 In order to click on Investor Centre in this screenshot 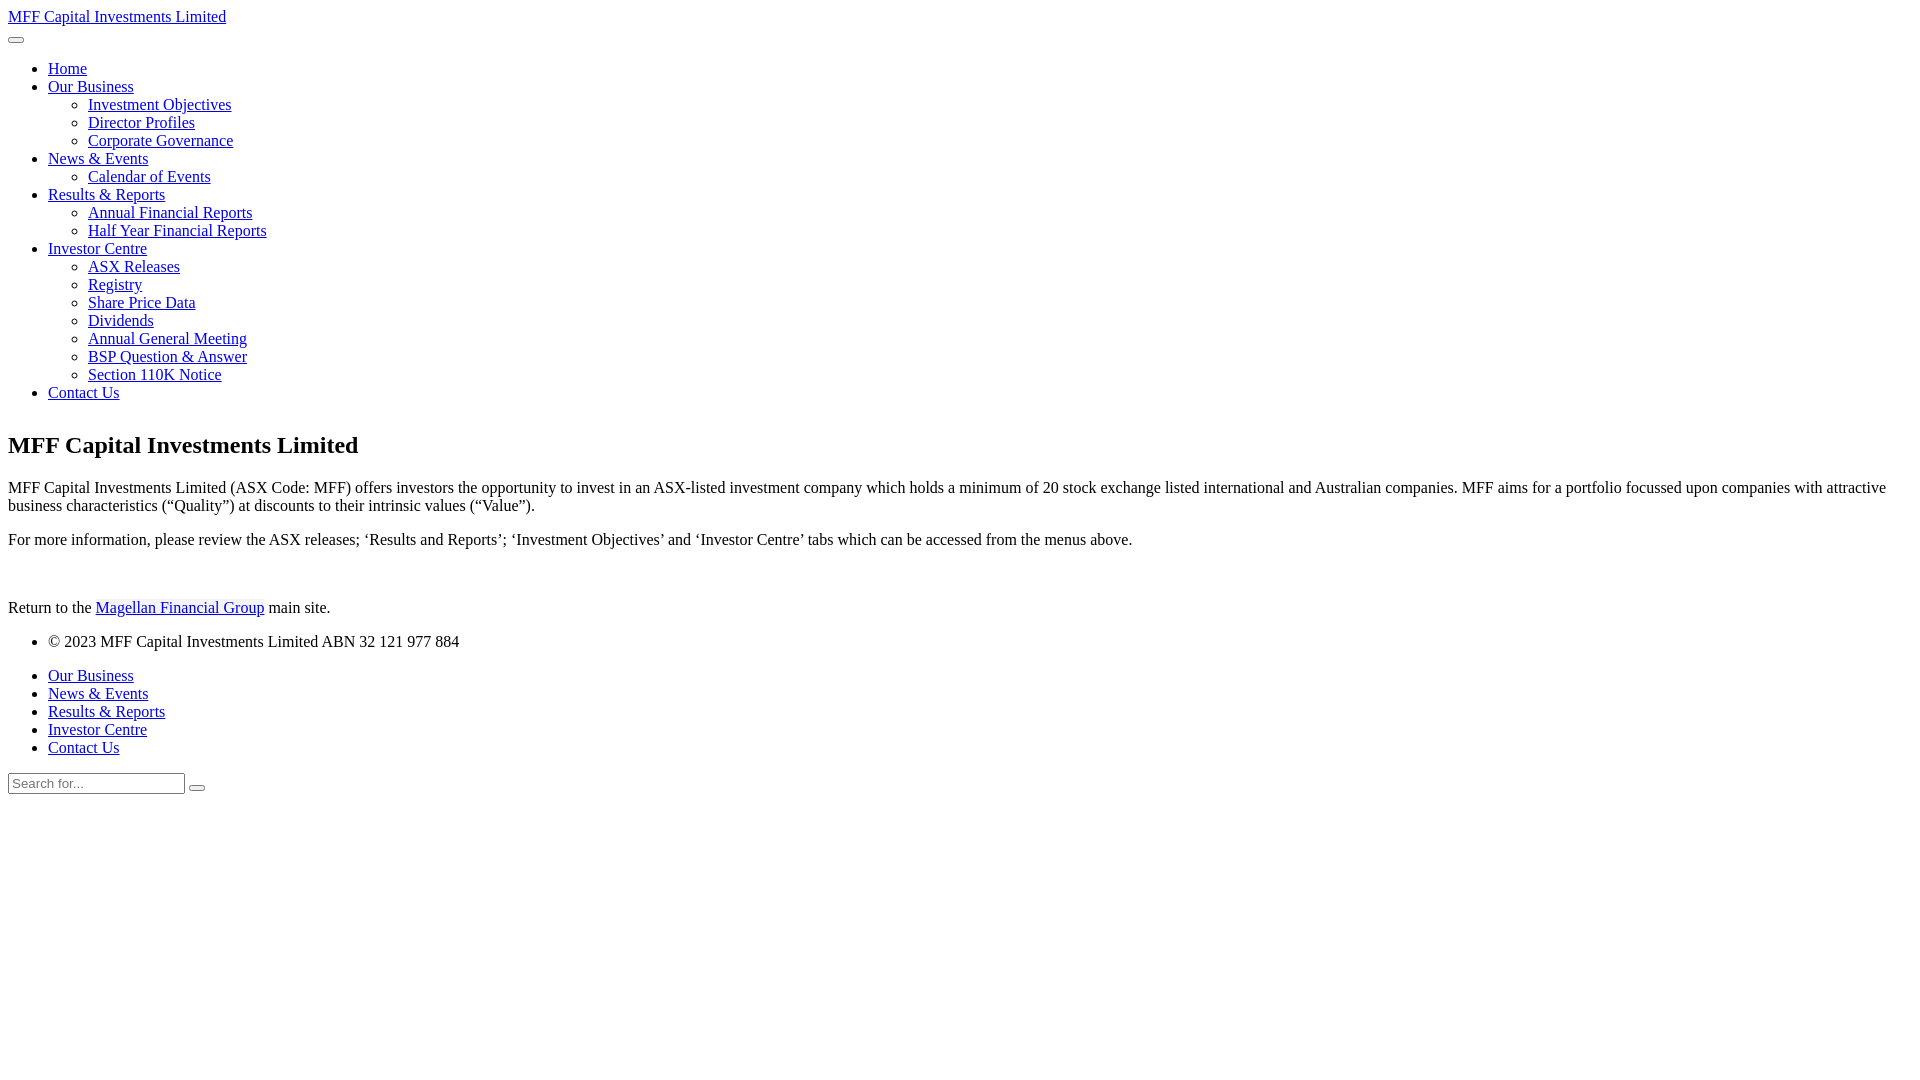, I will do `click(98, 730)`.